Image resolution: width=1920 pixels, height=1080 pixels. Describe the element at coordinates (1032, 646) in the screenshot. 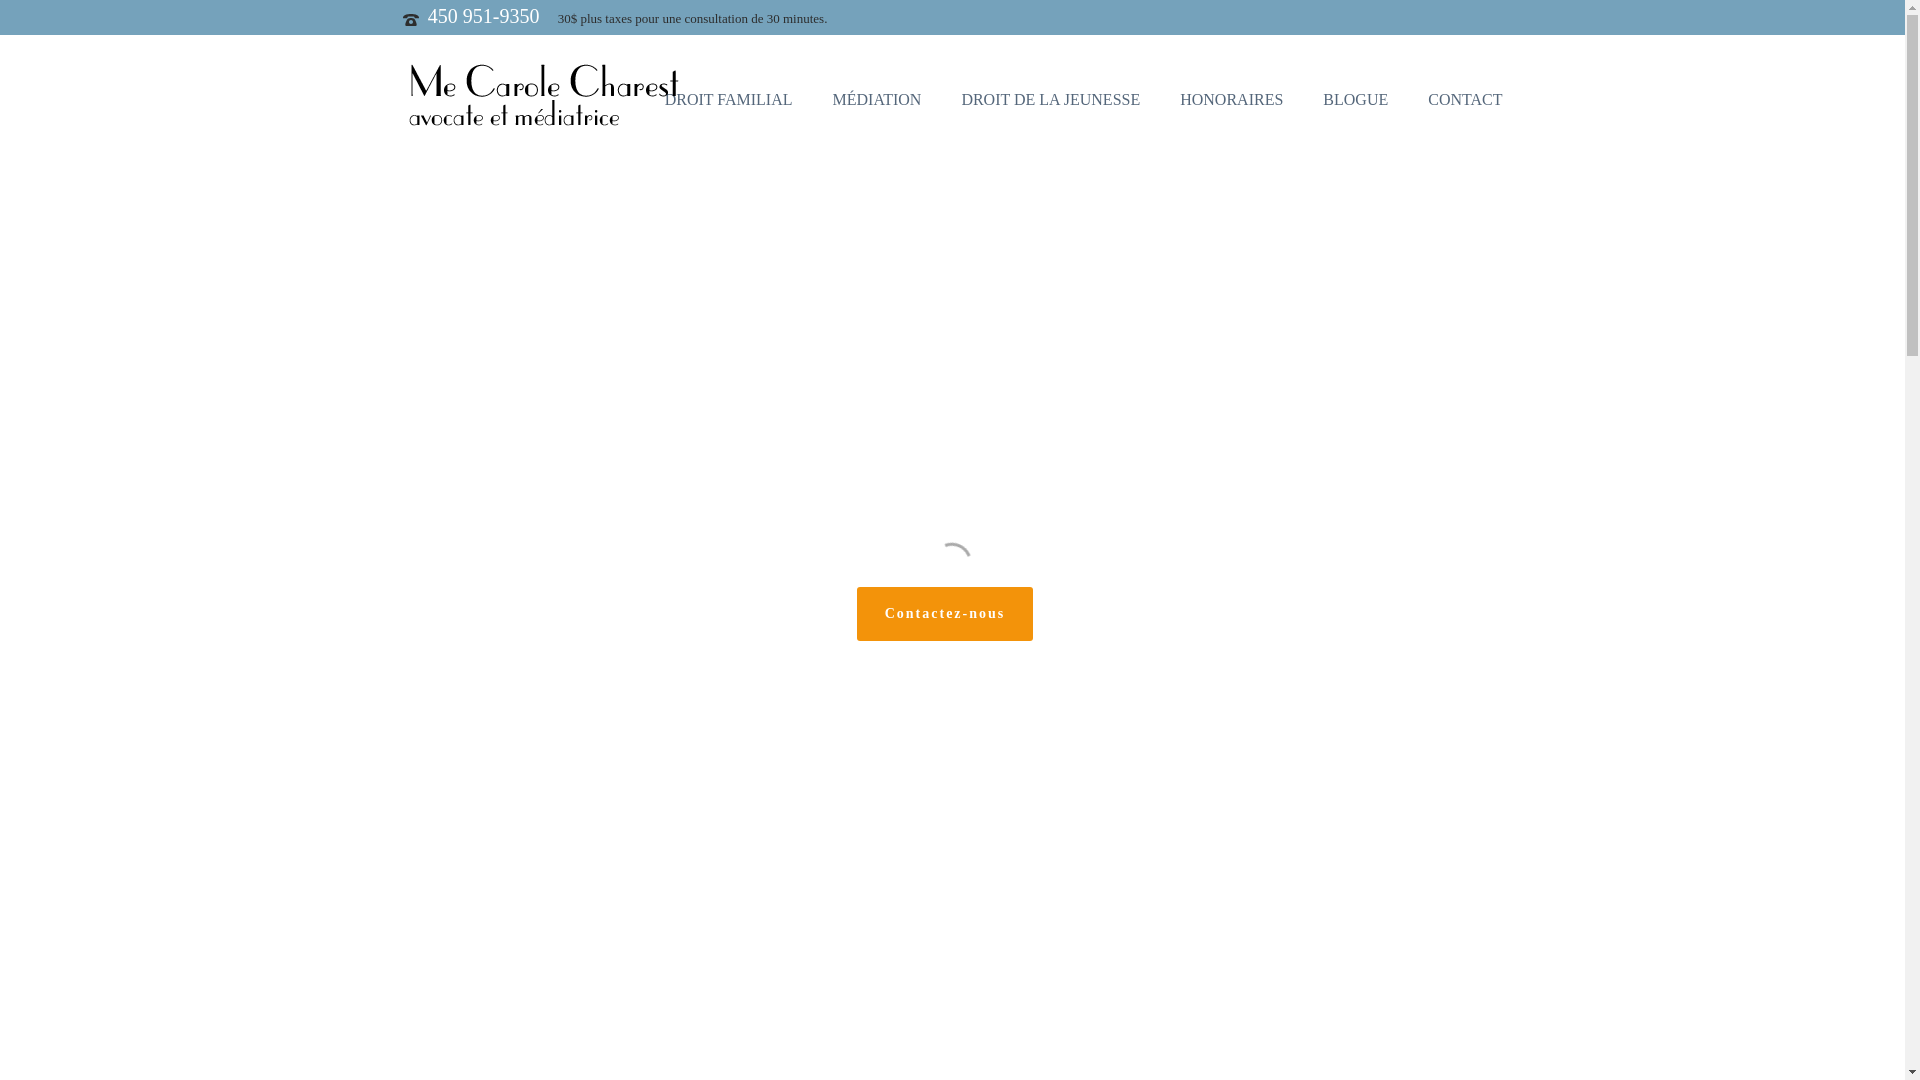

I see `Droit familial` at that location.